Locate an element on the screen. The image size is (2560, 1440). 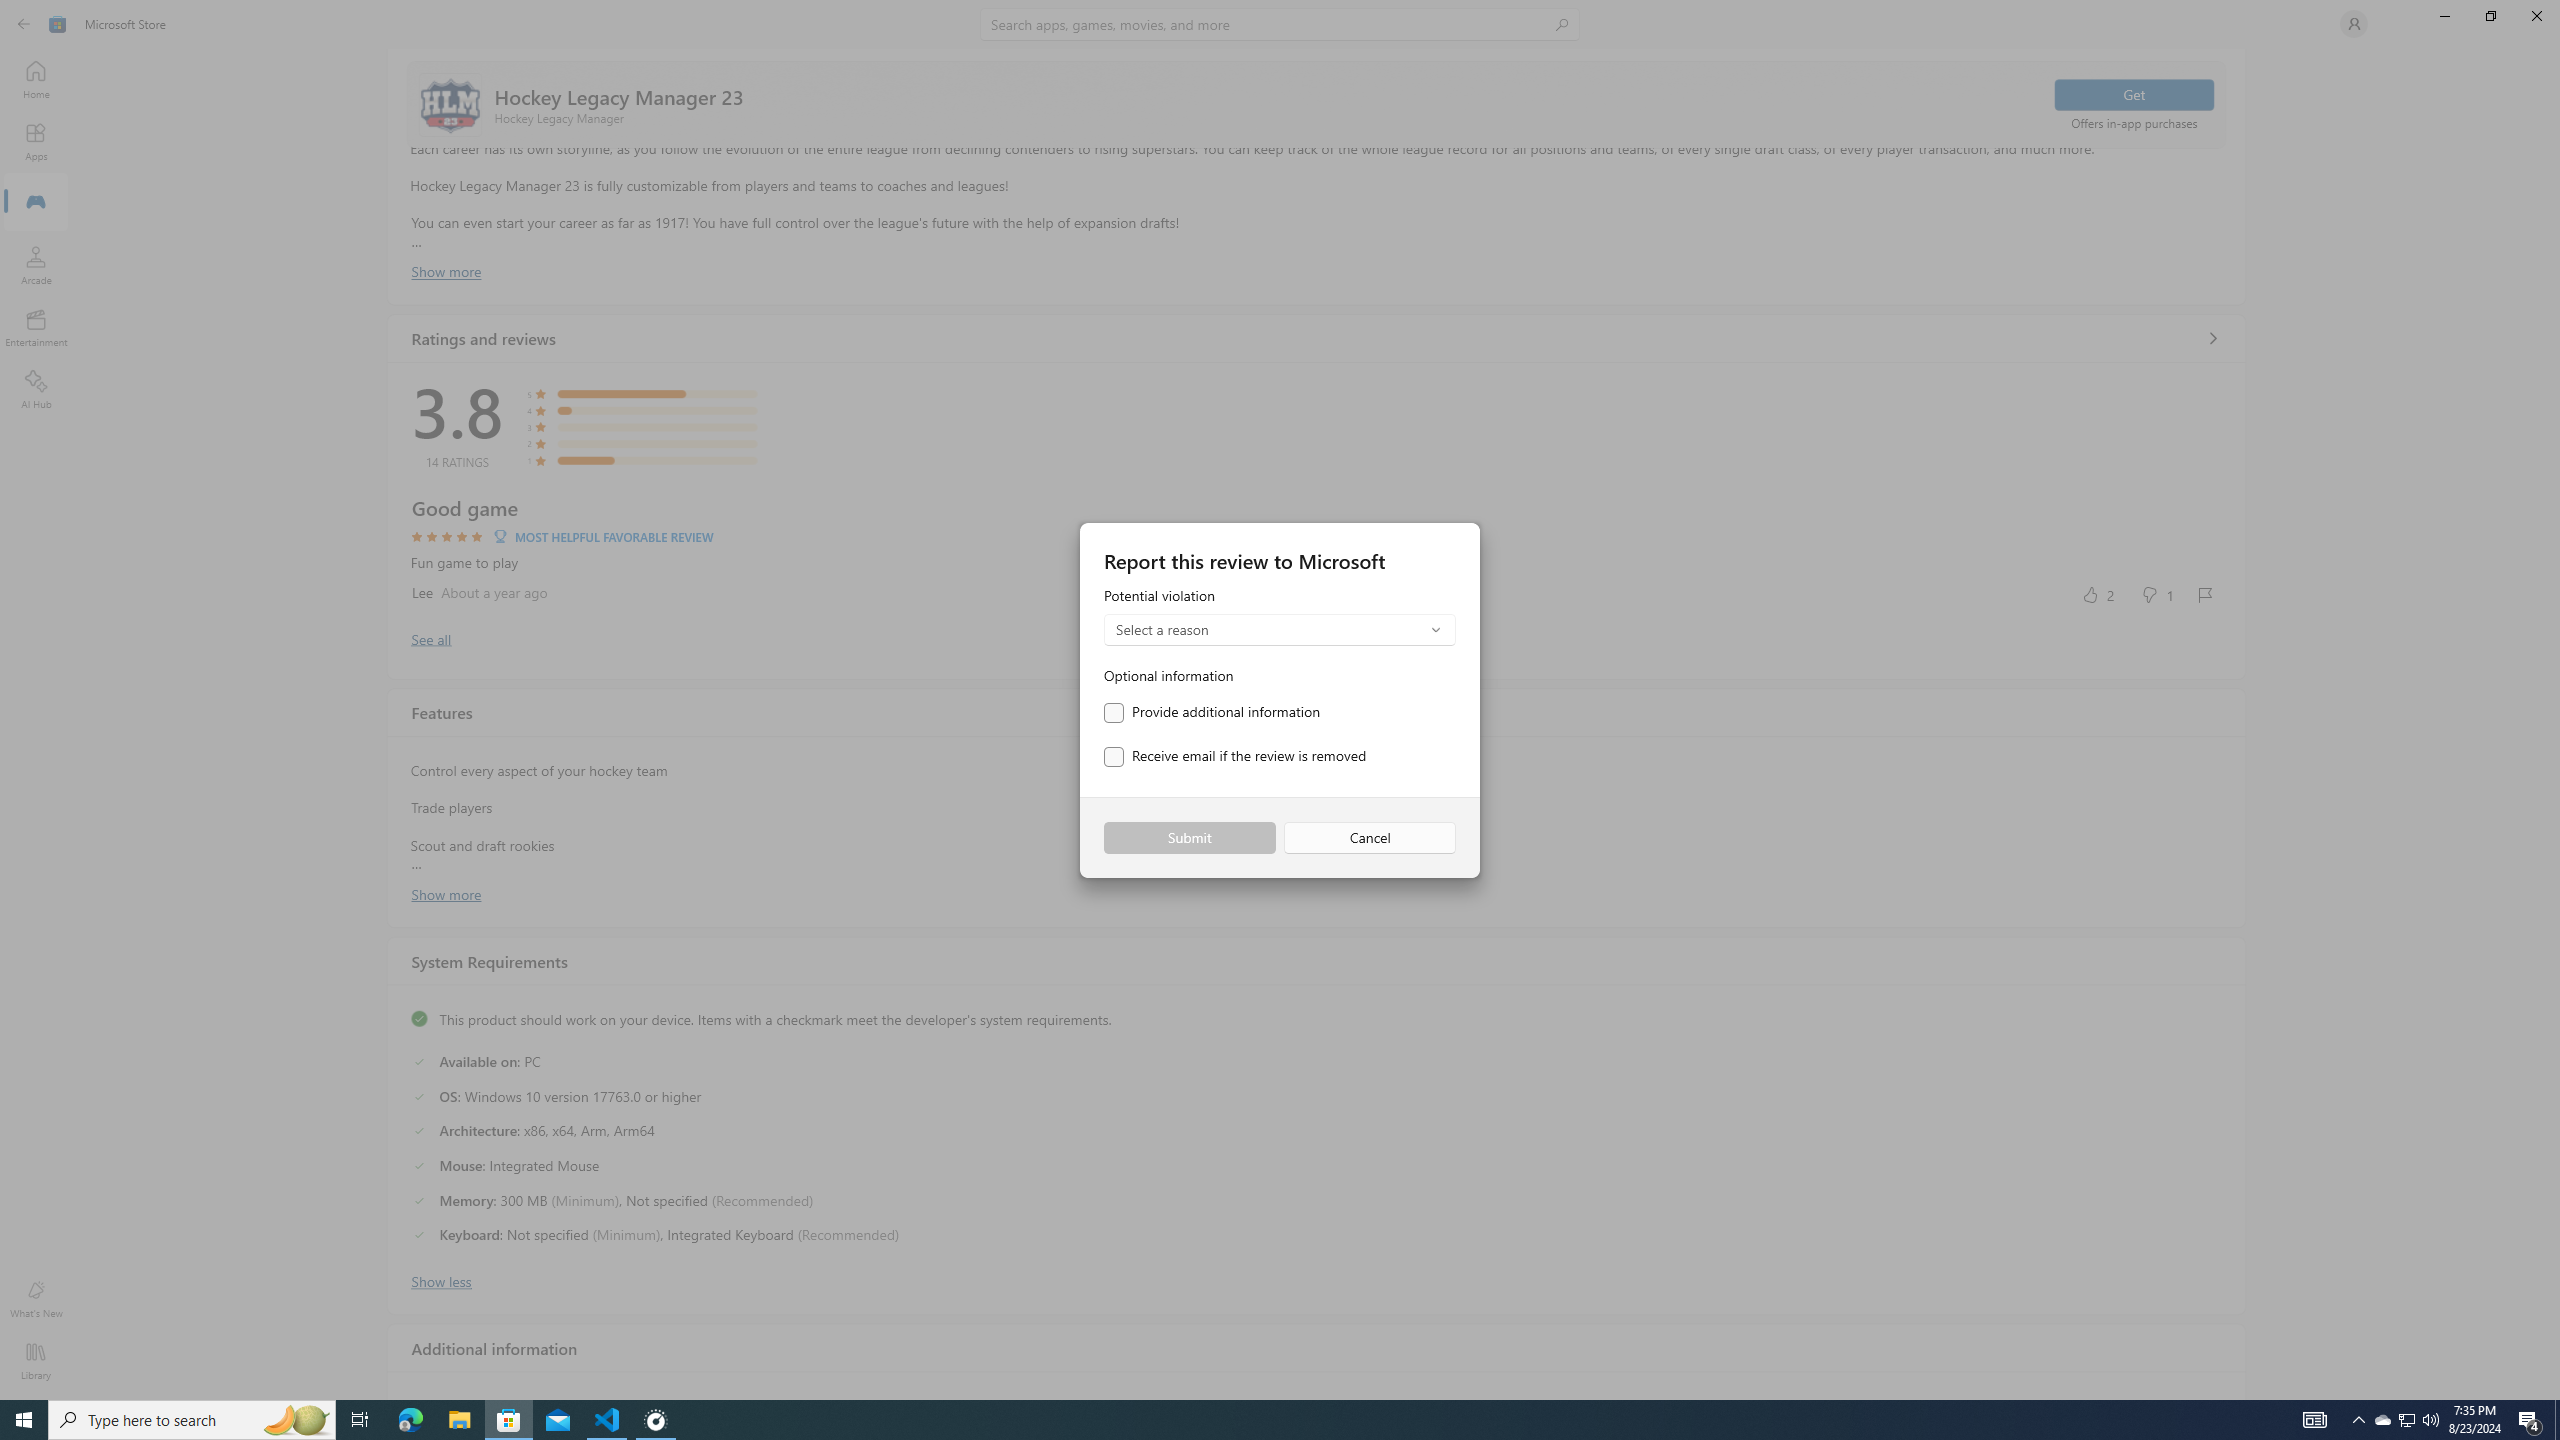
Get is located at coordinates (2134, 94).